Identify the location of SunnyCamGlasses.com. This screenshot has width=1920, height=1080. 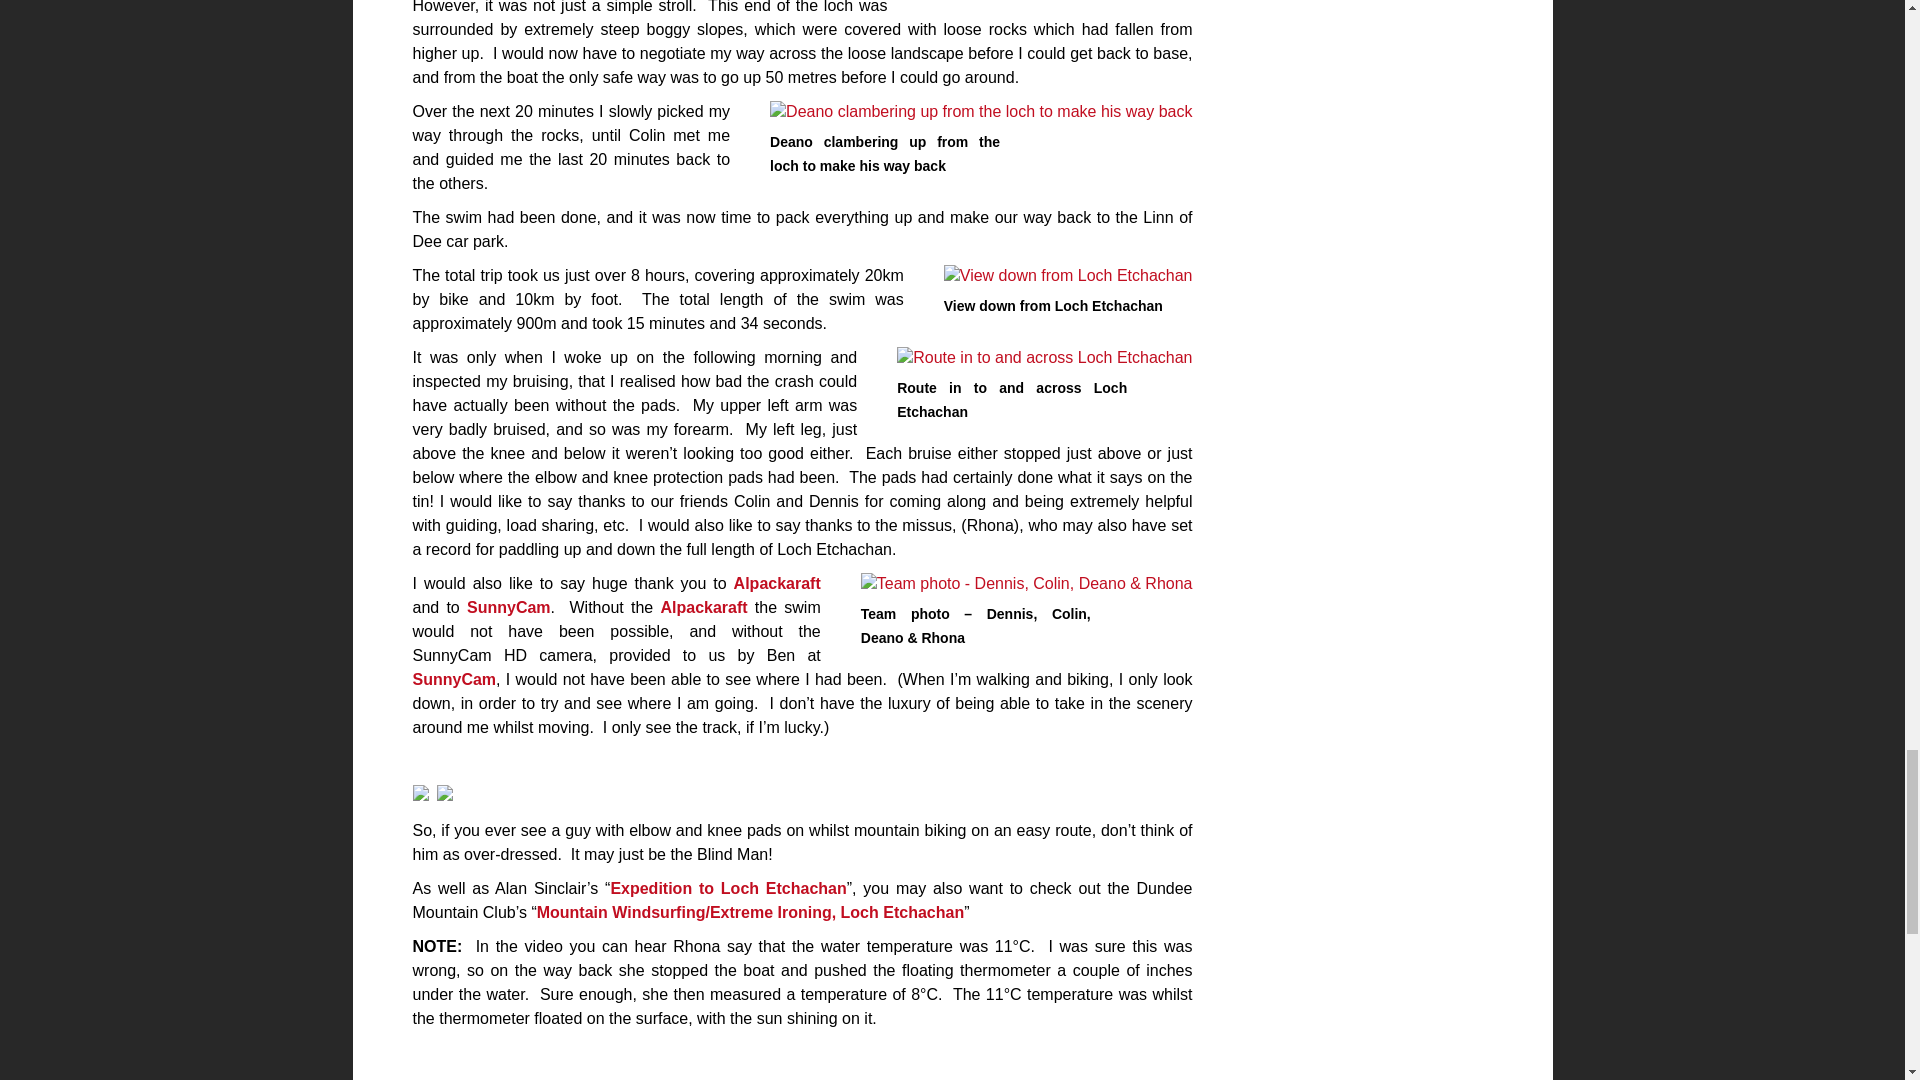
(508, 607).